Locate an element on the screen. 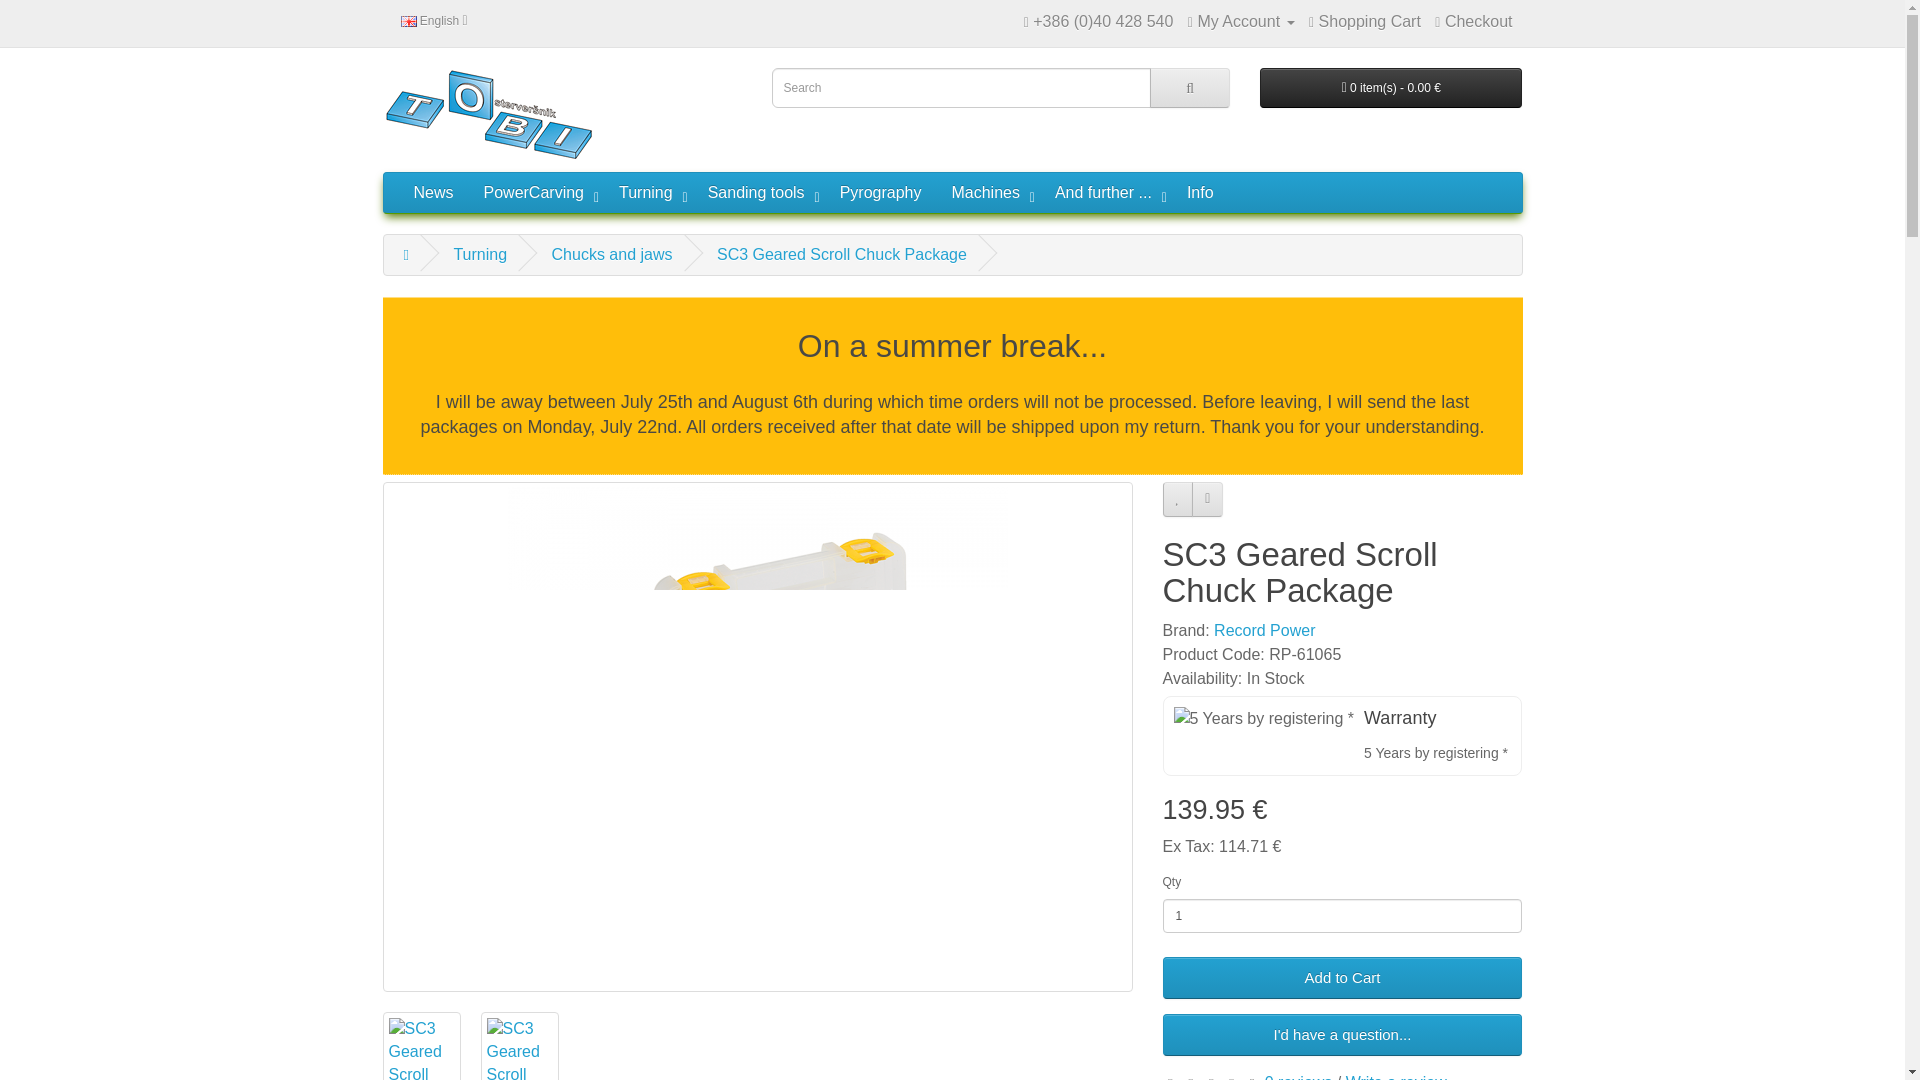  1 is located at coordinates (1342, 916).